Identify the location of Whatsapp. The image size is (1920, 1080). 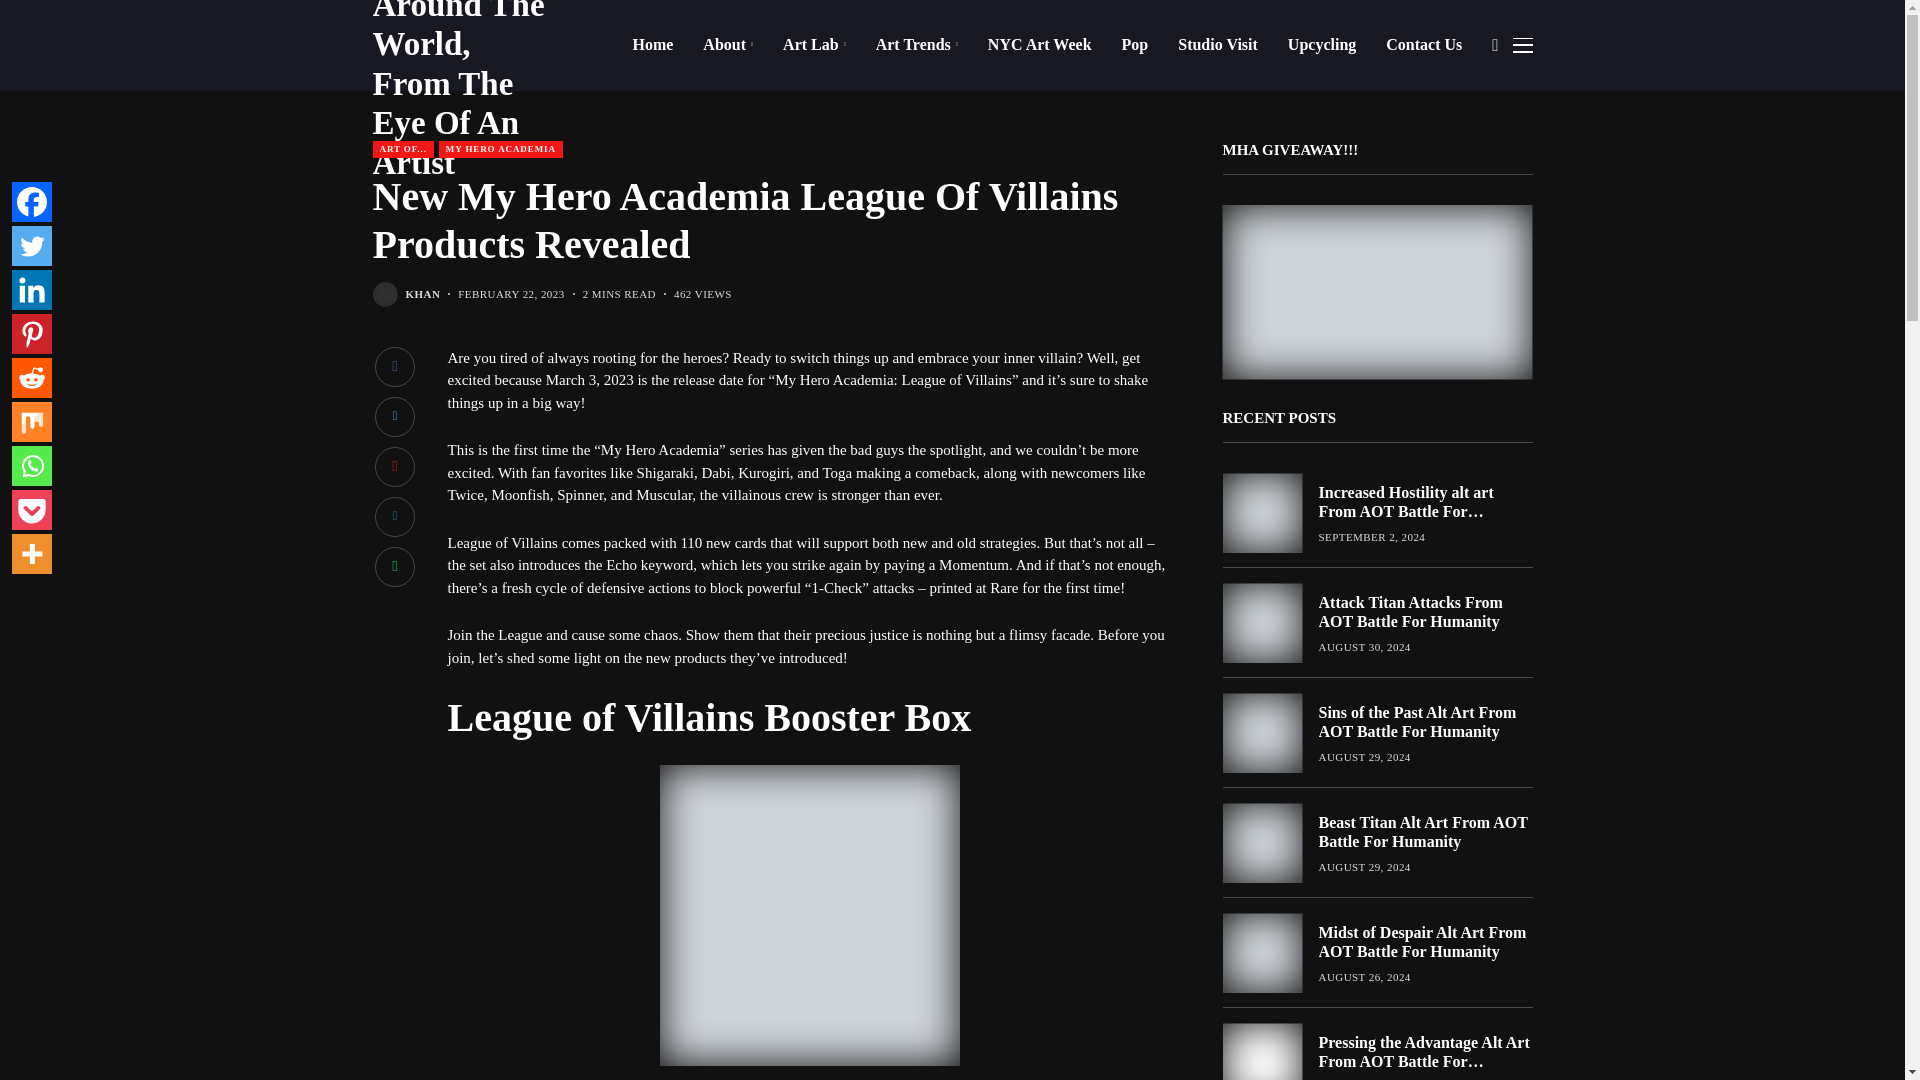
(31, 466).